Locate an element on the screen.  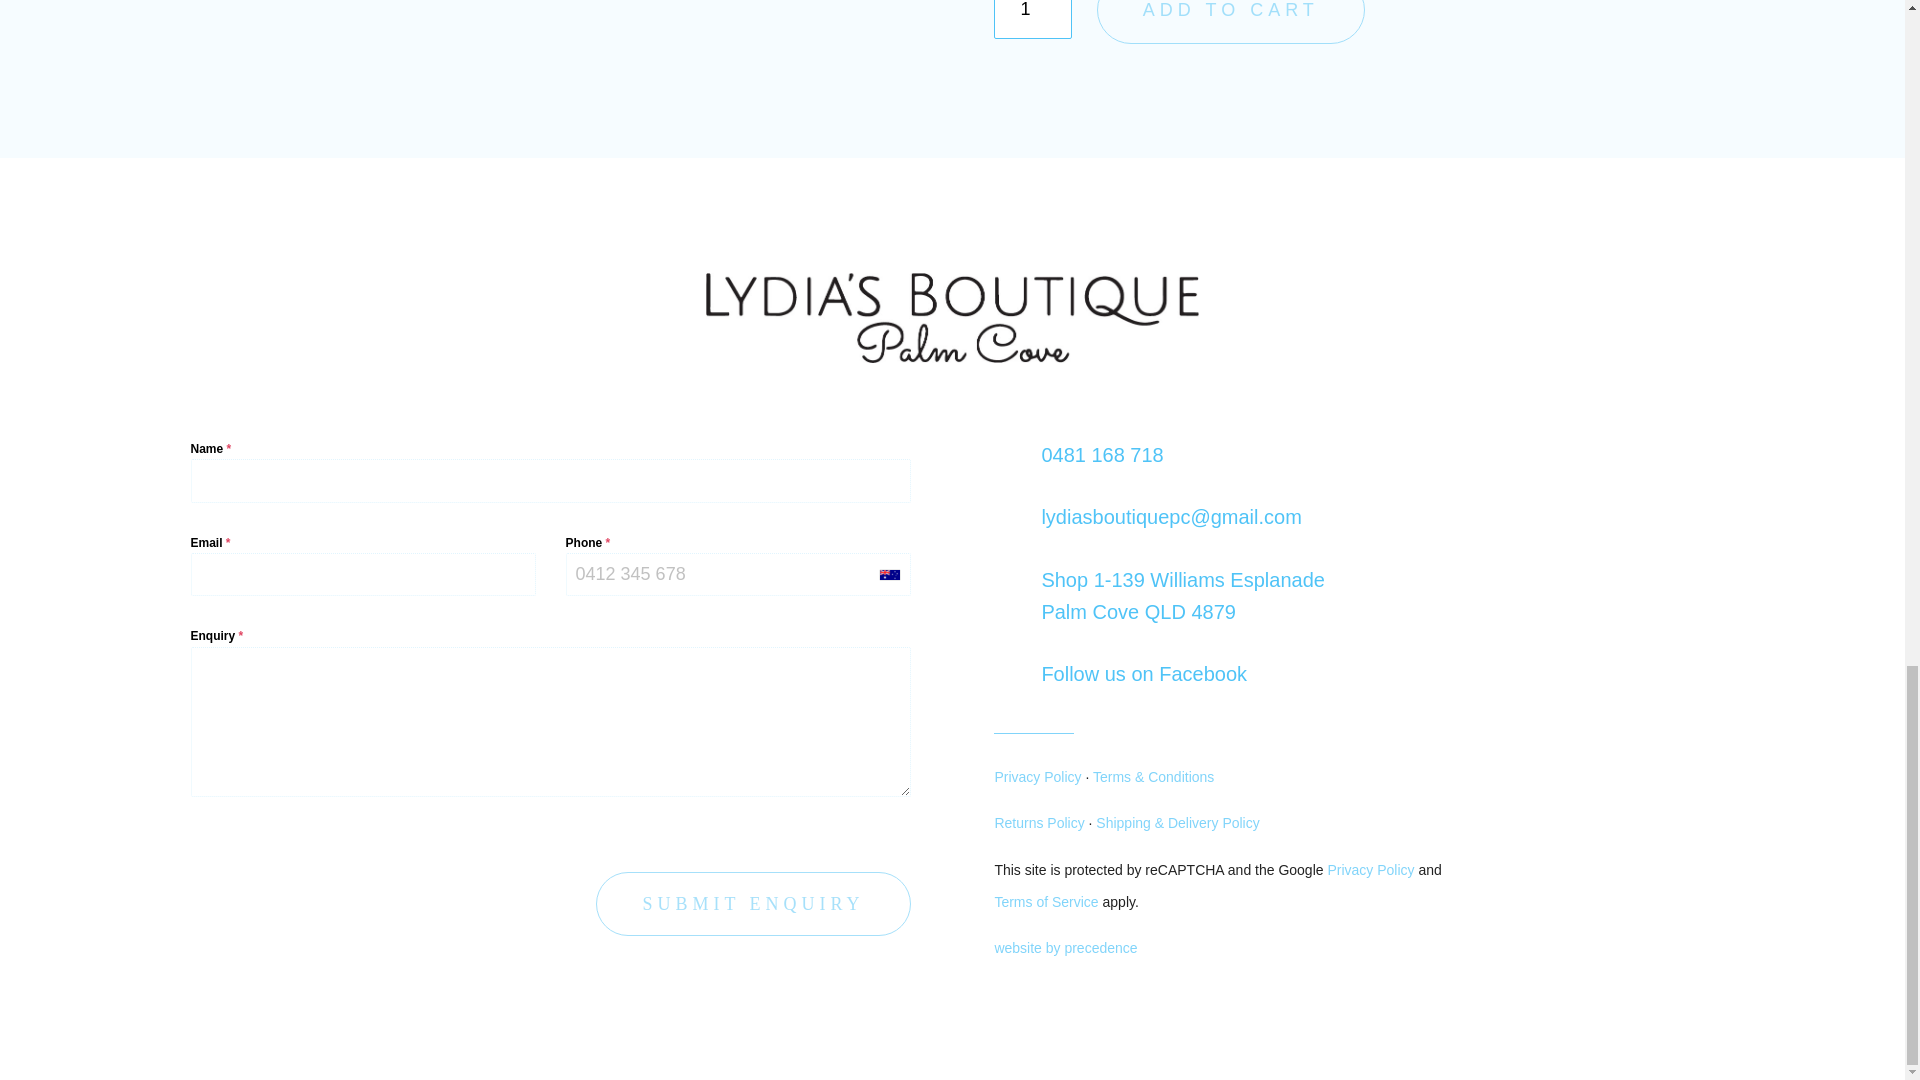
lydias-boutique-logo-text is located at coordinates (952, 318).